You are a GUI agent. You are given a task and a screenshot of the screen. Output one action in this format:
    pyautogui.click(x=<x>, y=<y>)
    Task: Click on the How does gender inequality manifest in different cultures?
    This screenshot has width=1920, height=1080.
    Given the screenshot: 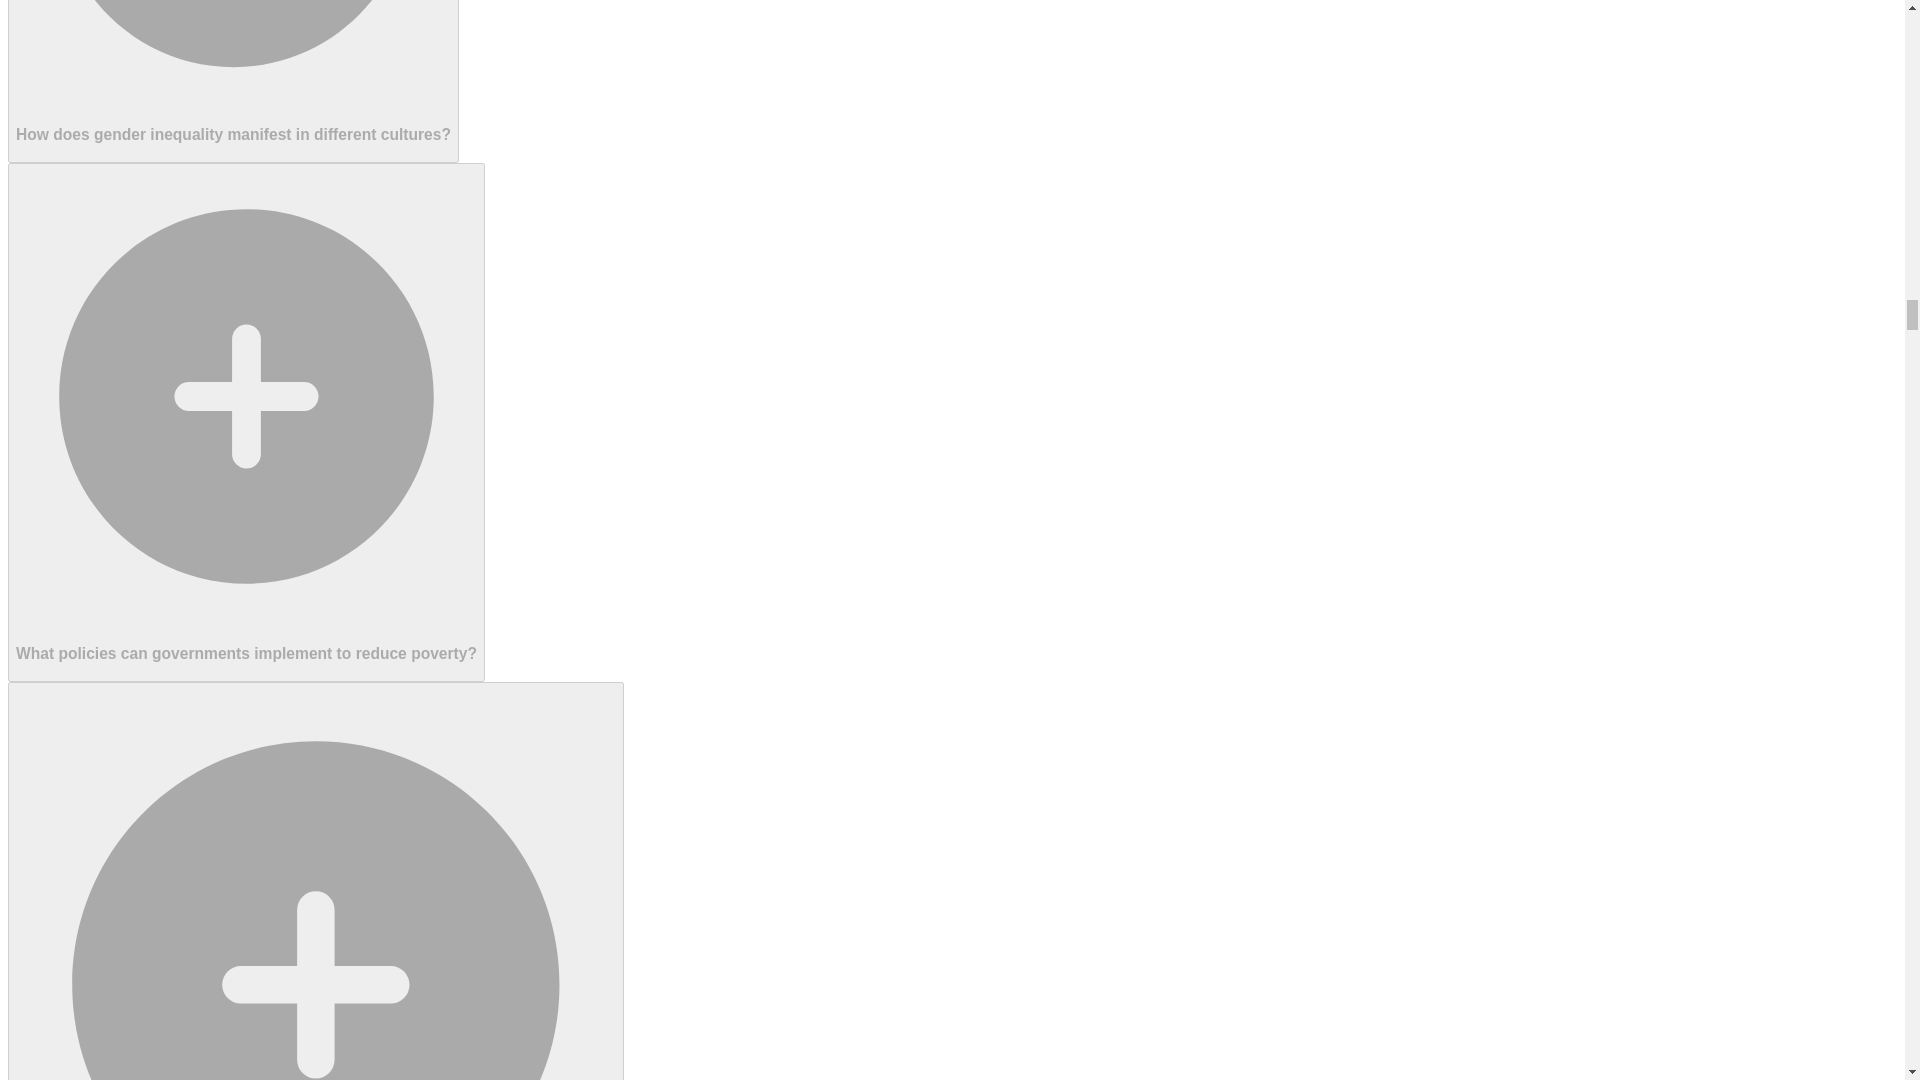 What is the action you would take?
    pyautogui.click(x=232, y=82)
    